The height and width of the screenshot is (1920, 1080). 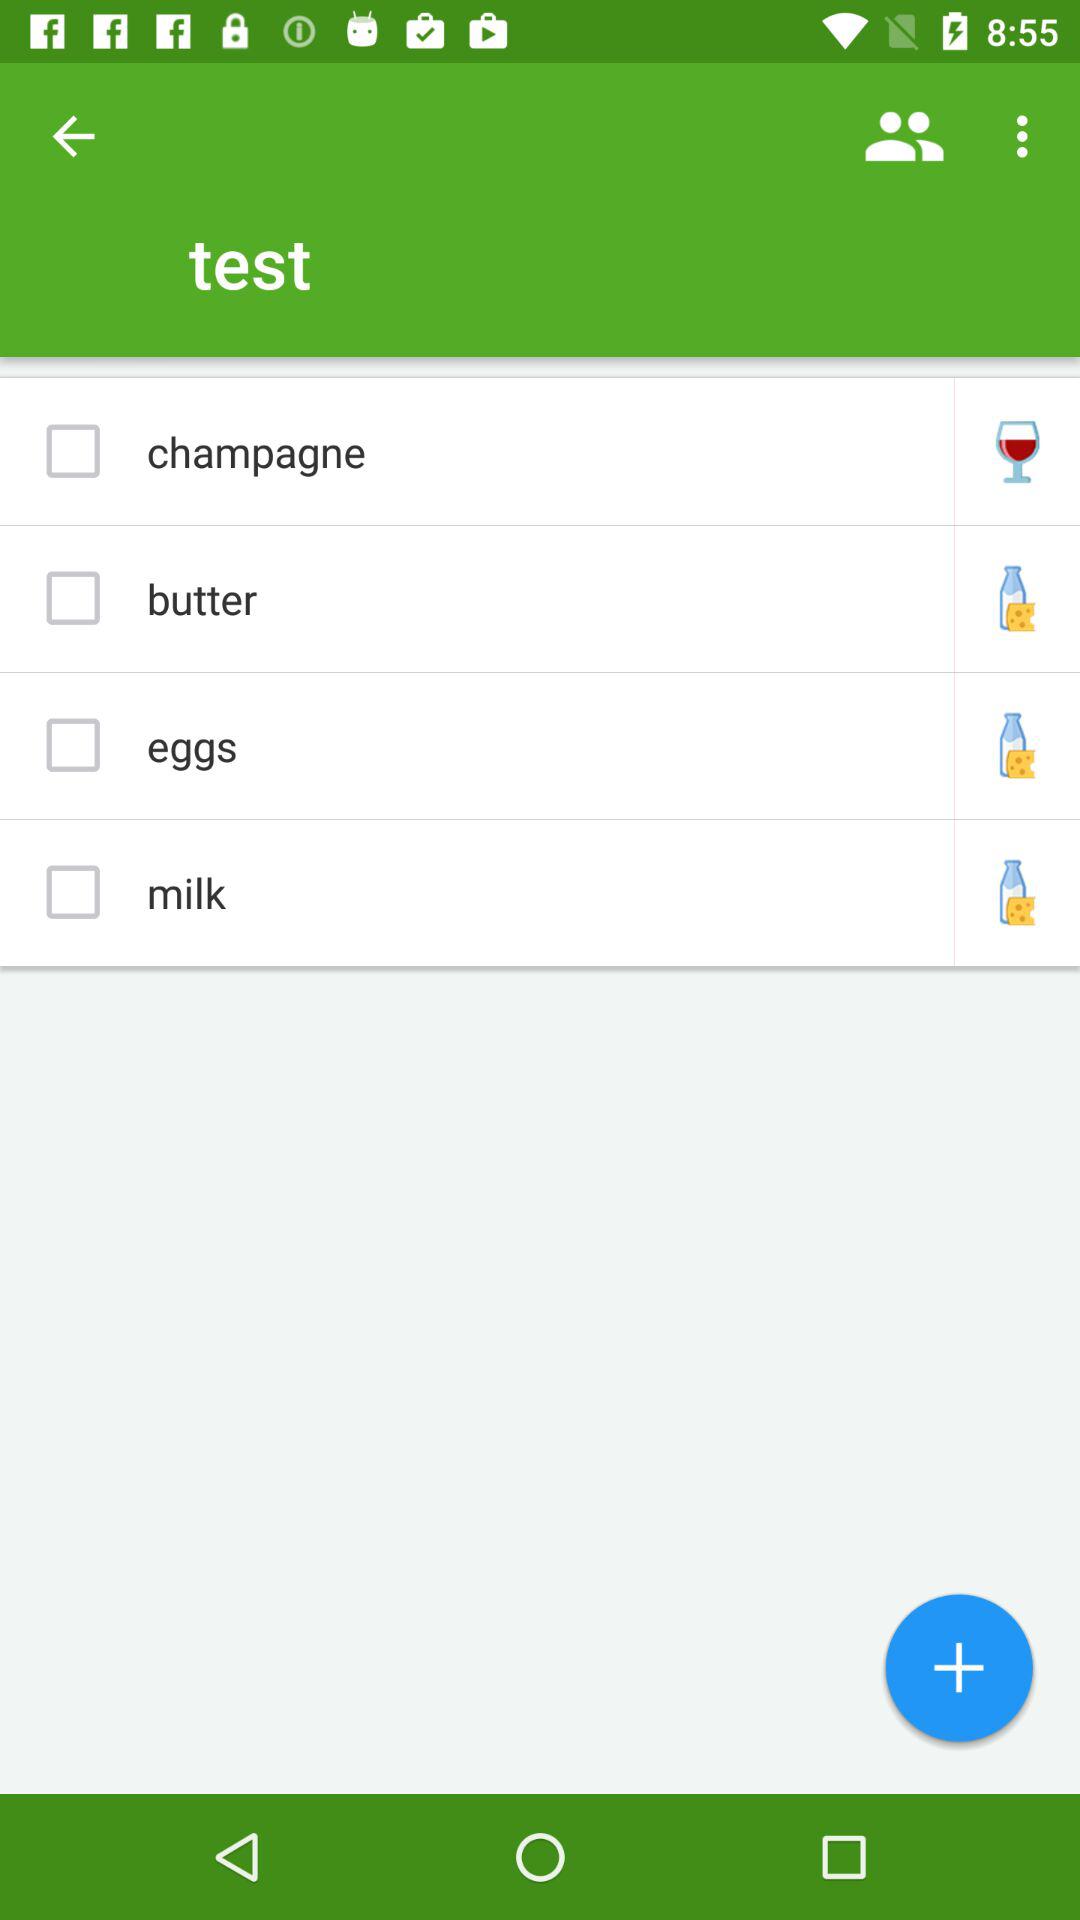 I want to click on symbol which is on right to champagne, so click(x=1017, y=452).